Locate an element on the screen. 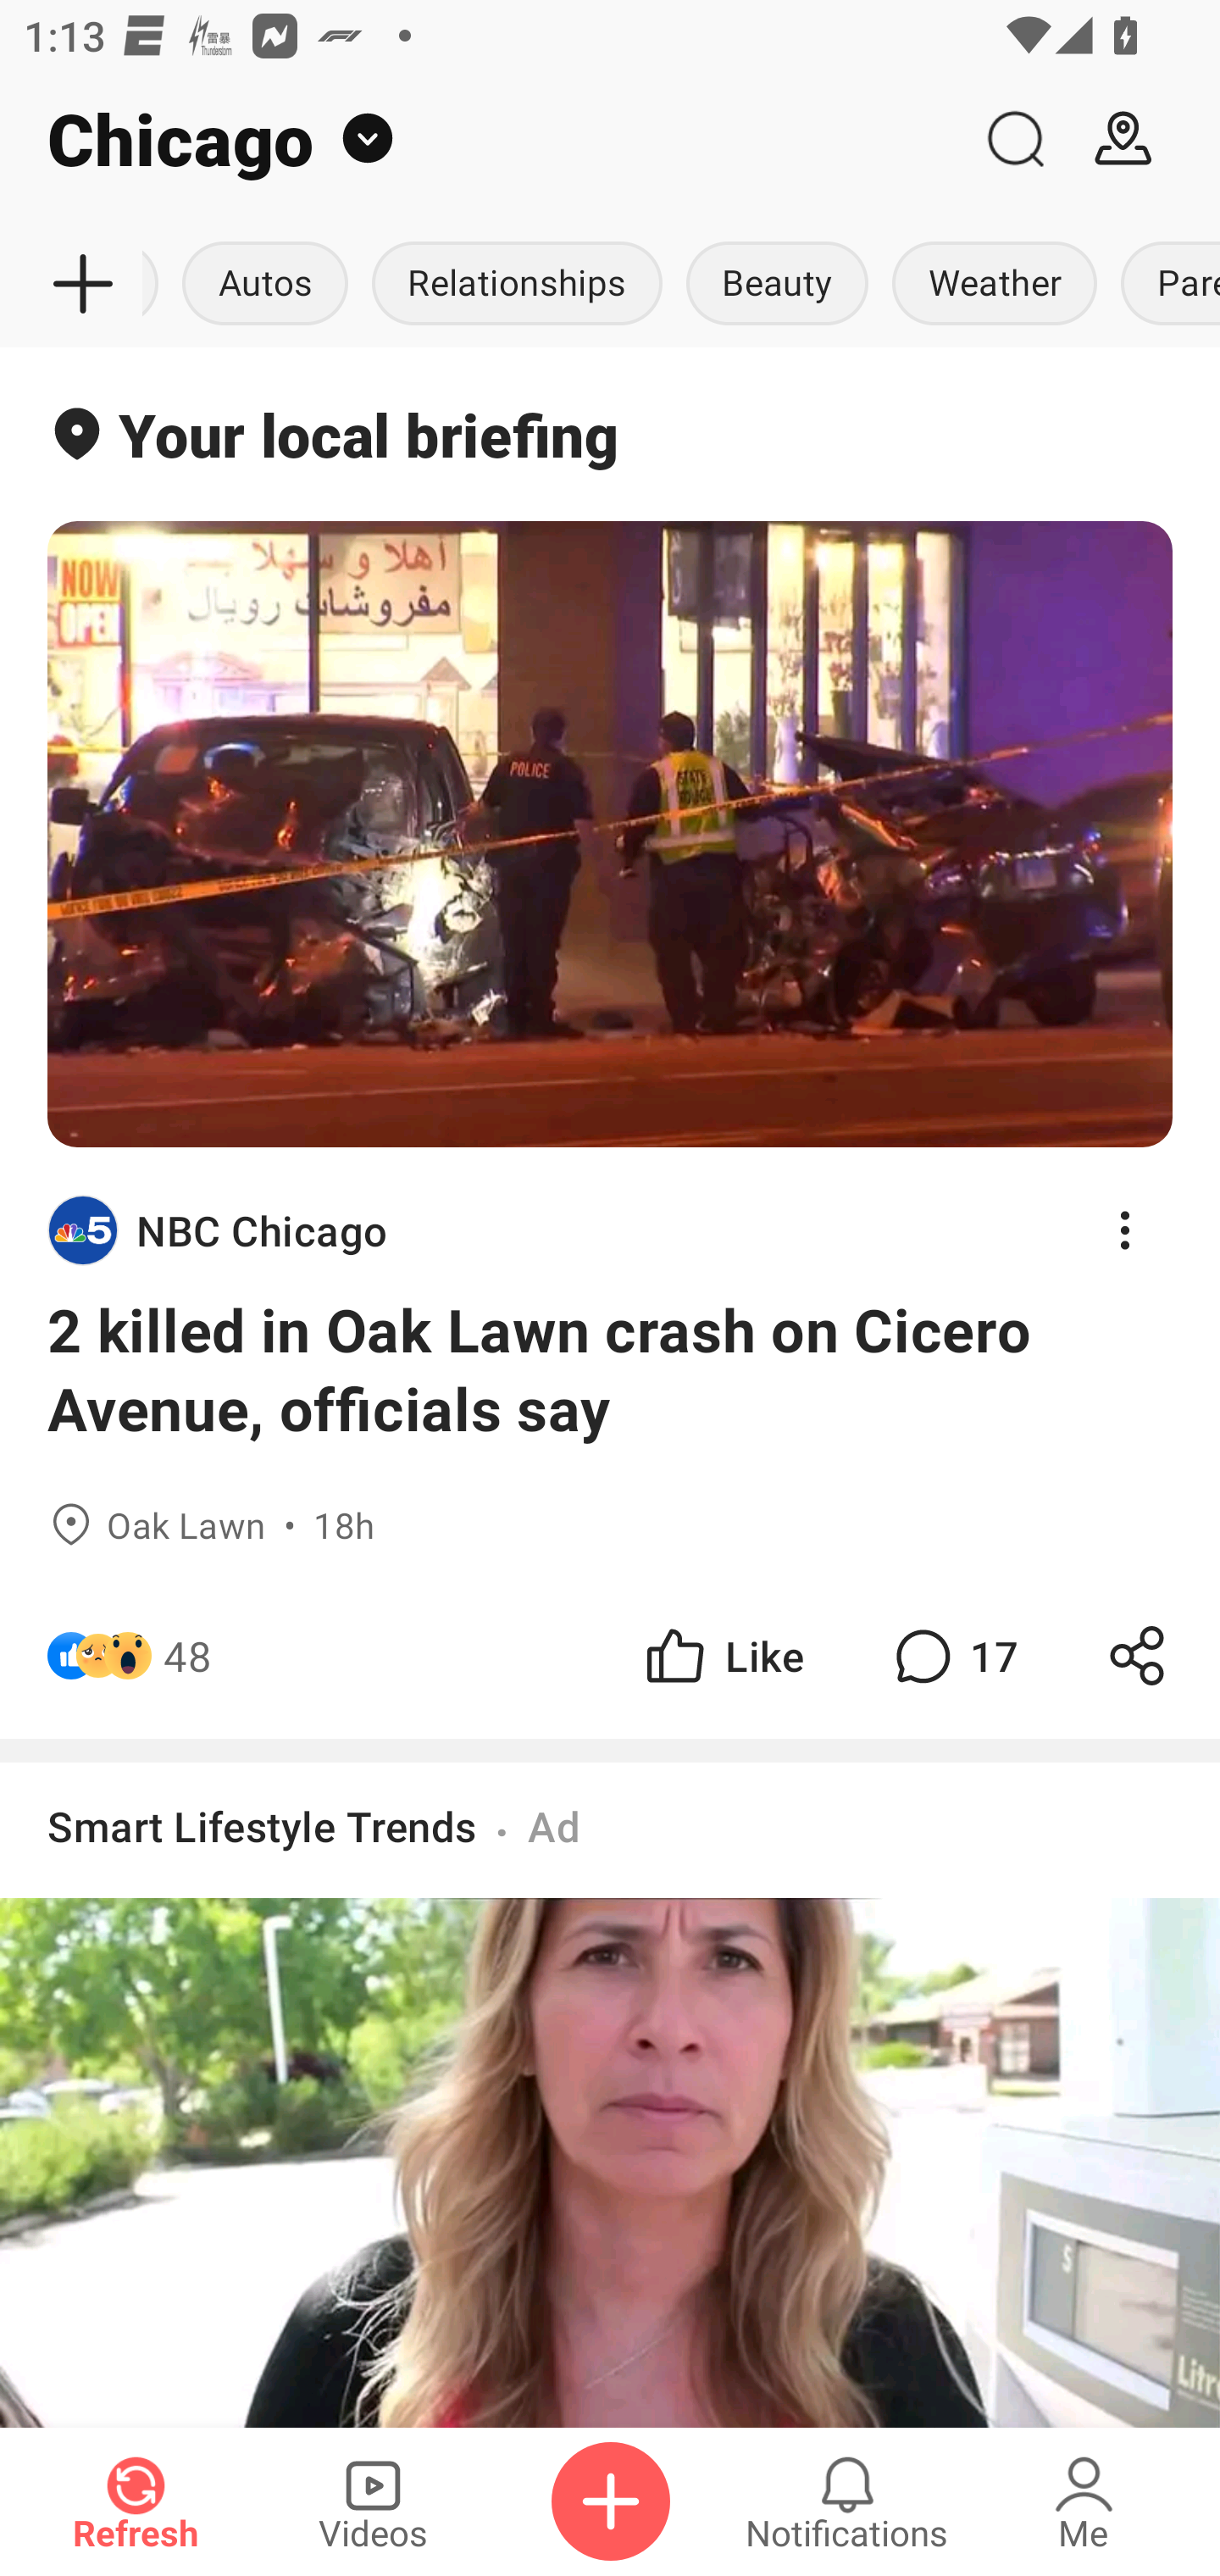  Chicago is located at coordinates (480, 139).